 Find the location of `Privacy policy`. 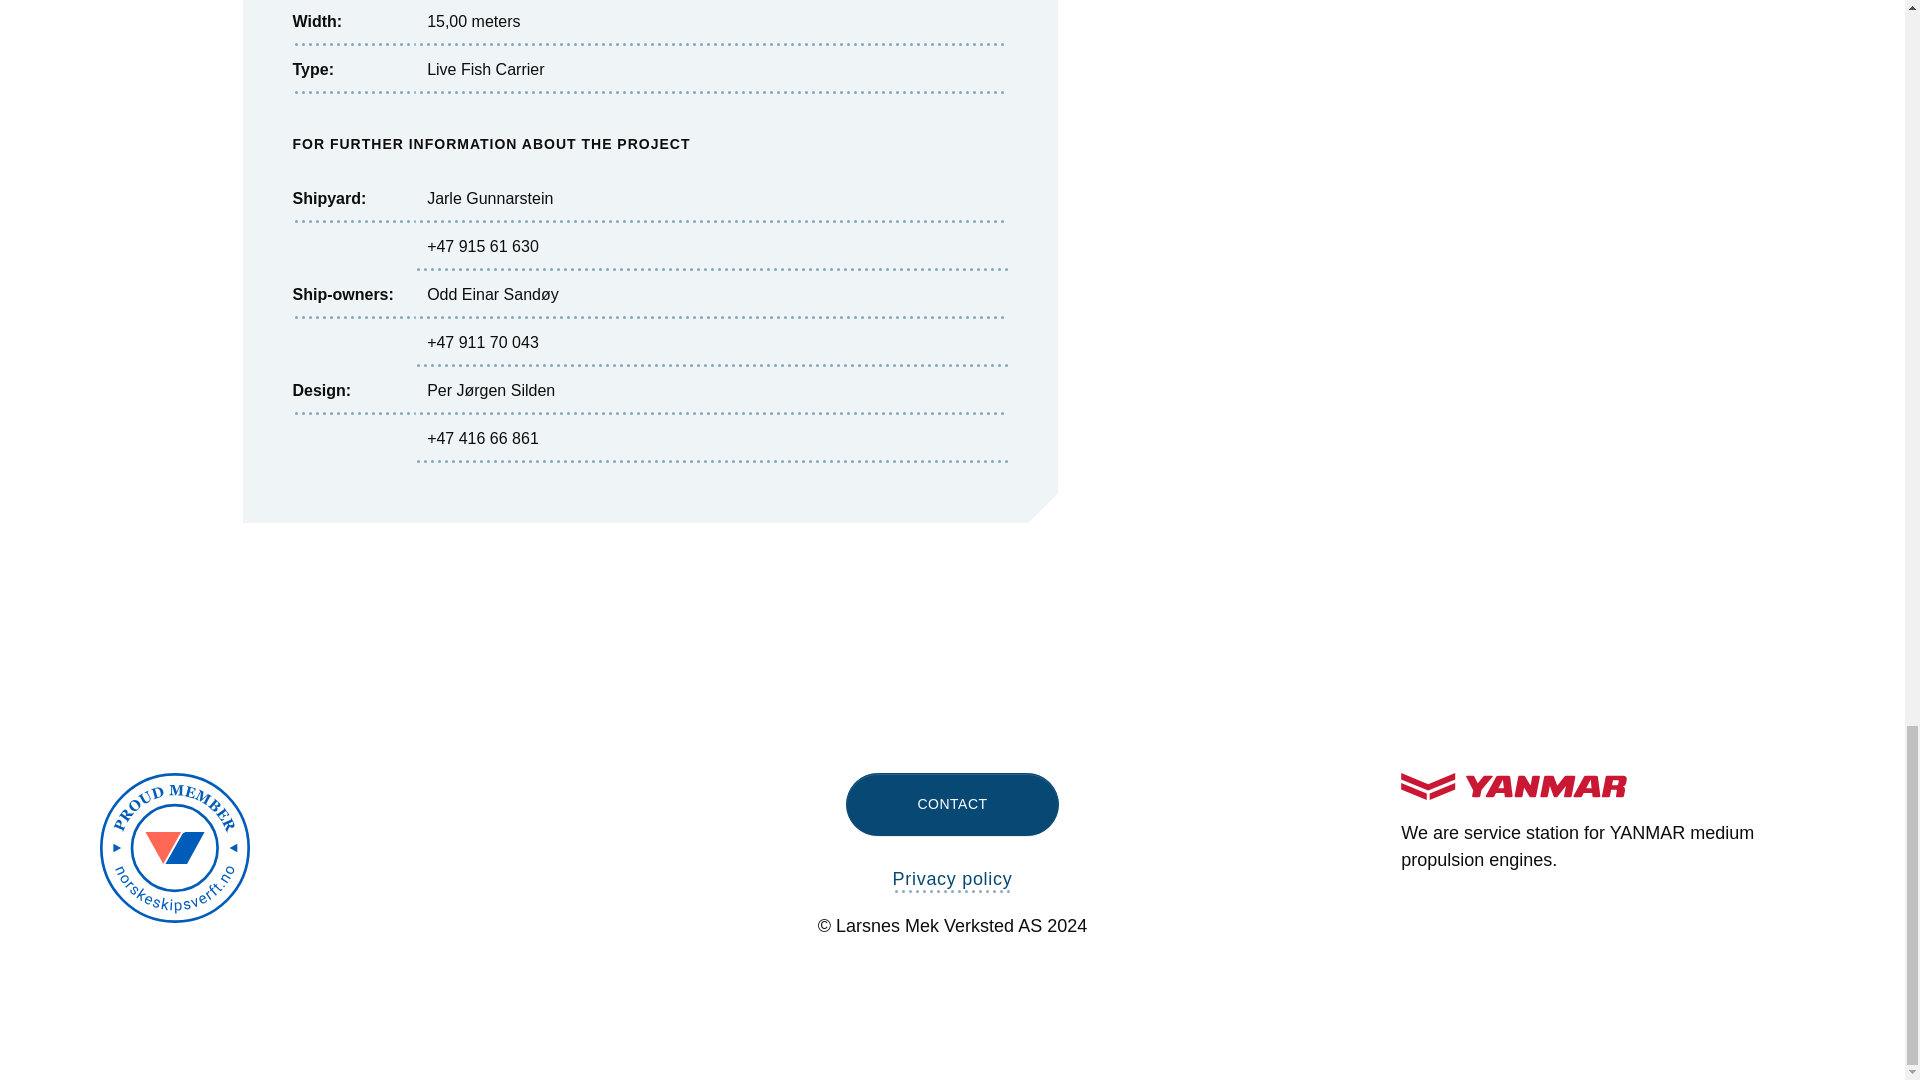

Privacy policy is located at coordinates (952, 881).